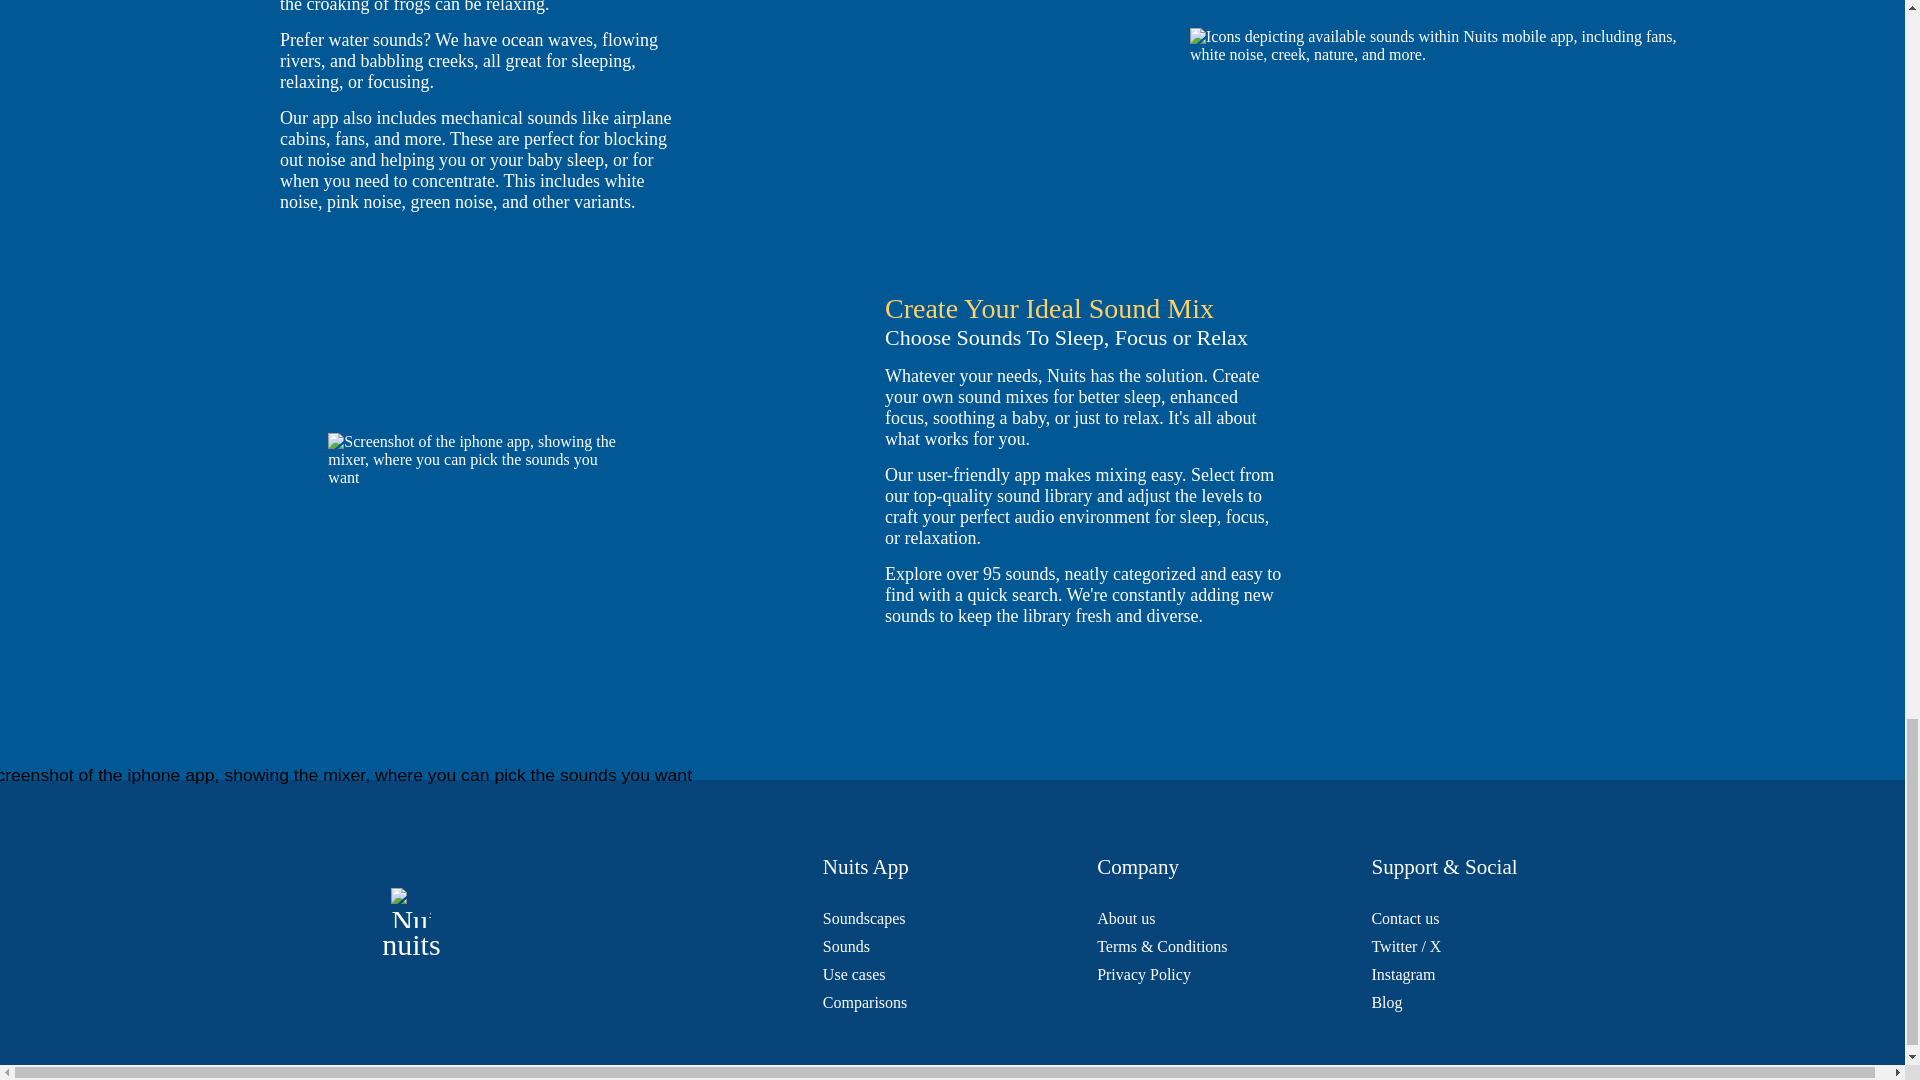 The width and height of the screenshot is (1920, 1080). What do you see at coordinates (1386, 1002) in the screenshot?
I see `Blog` at bounding box center [1386, 1002].